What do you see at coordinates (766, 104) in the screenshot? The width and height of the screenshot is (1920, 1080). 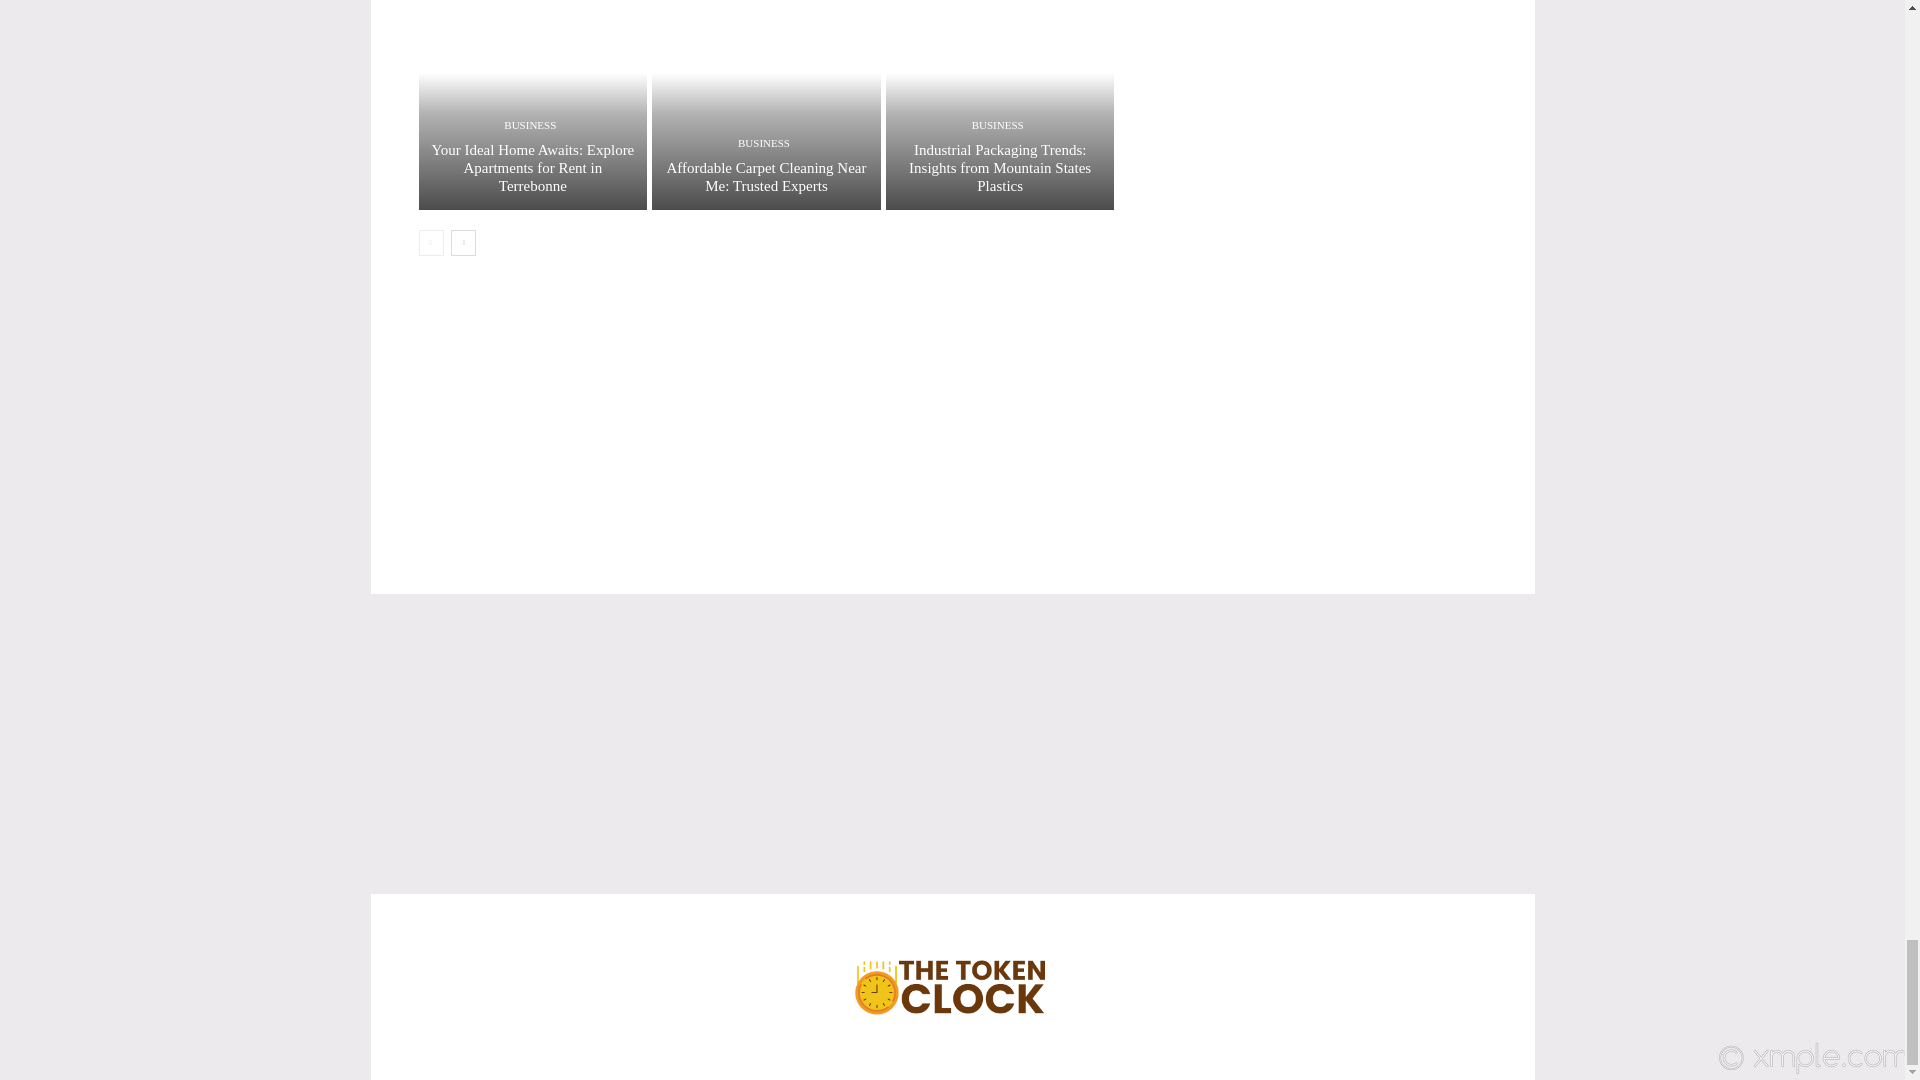 I see `Affordable Carpet Cleaning Near Me: Trusted Experts` at bounding box center [766, 104].